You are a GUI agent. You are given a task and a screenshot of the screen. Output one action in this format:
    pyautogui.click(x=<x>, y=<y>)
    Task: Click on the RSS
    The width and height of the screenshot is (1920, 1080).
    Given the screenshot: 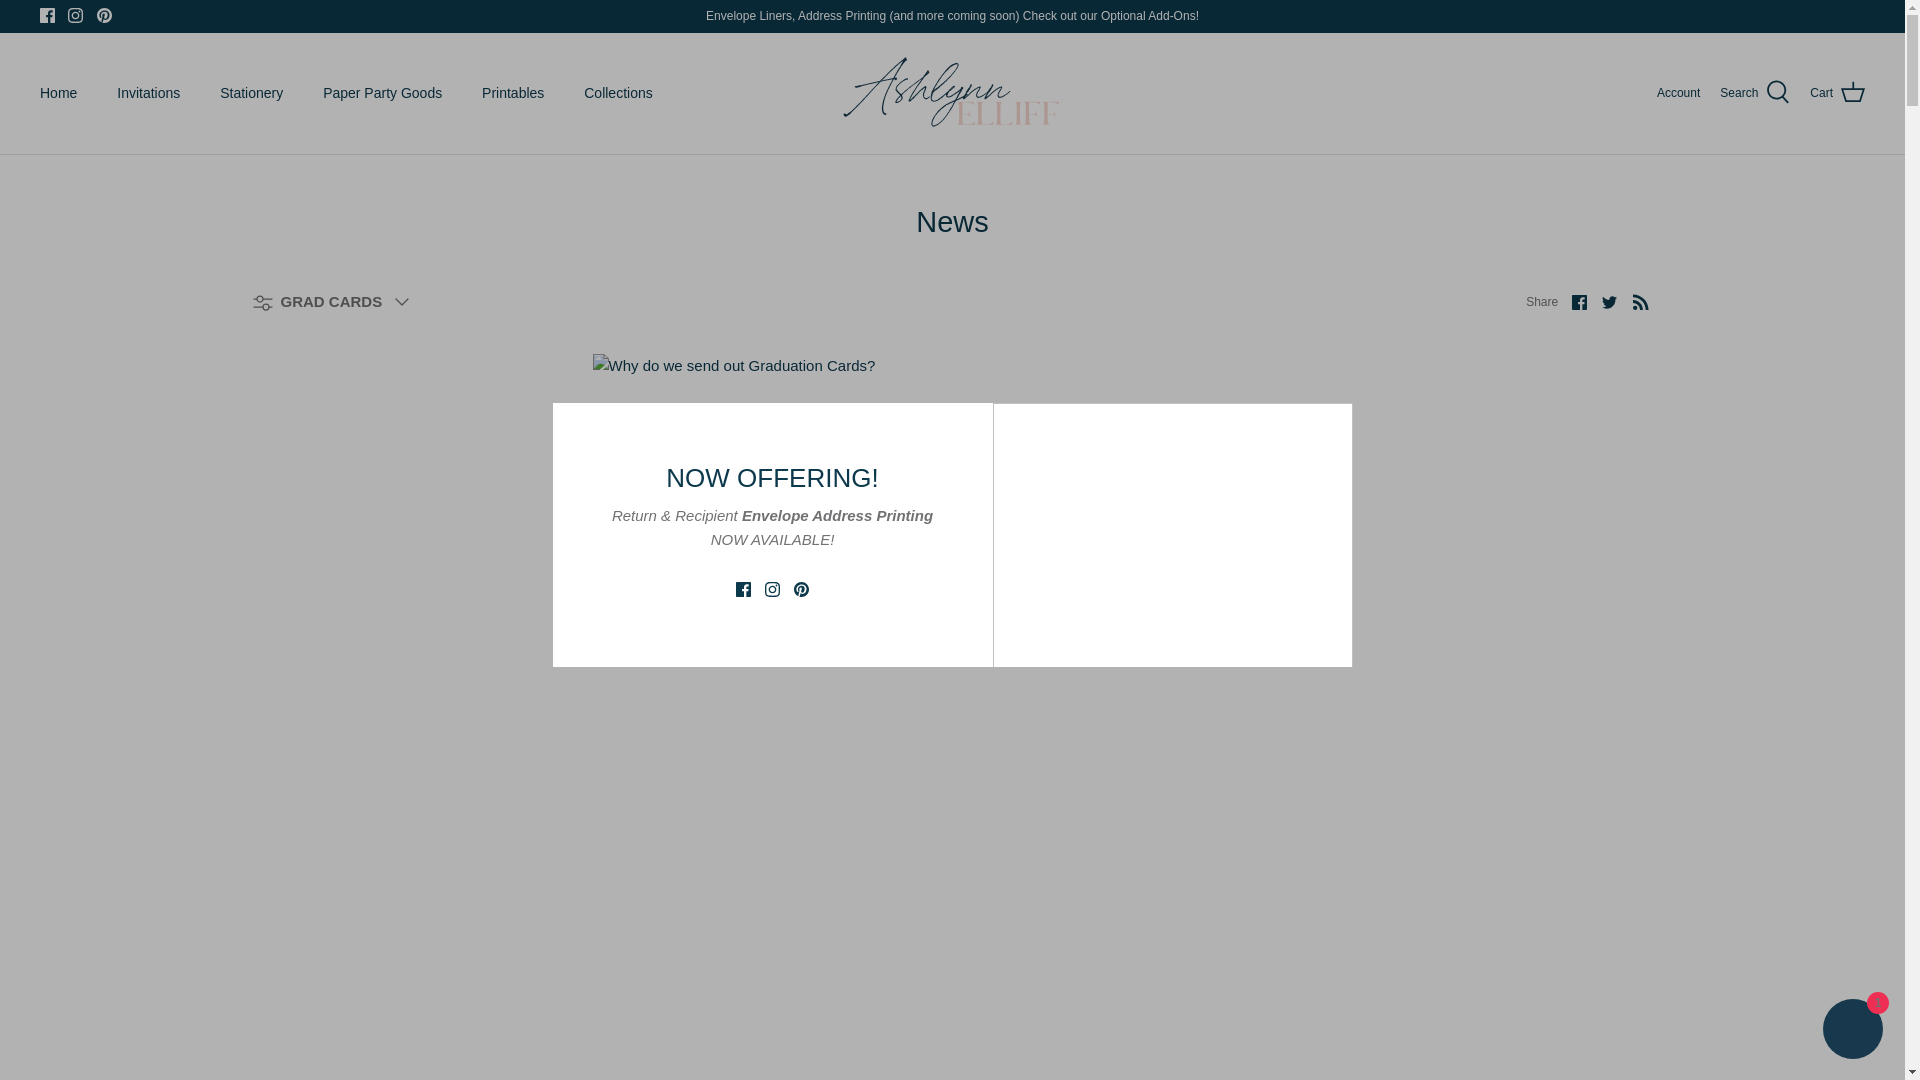 What is the action you would take?
    pyautogui.click(x=1640, y=302)
    